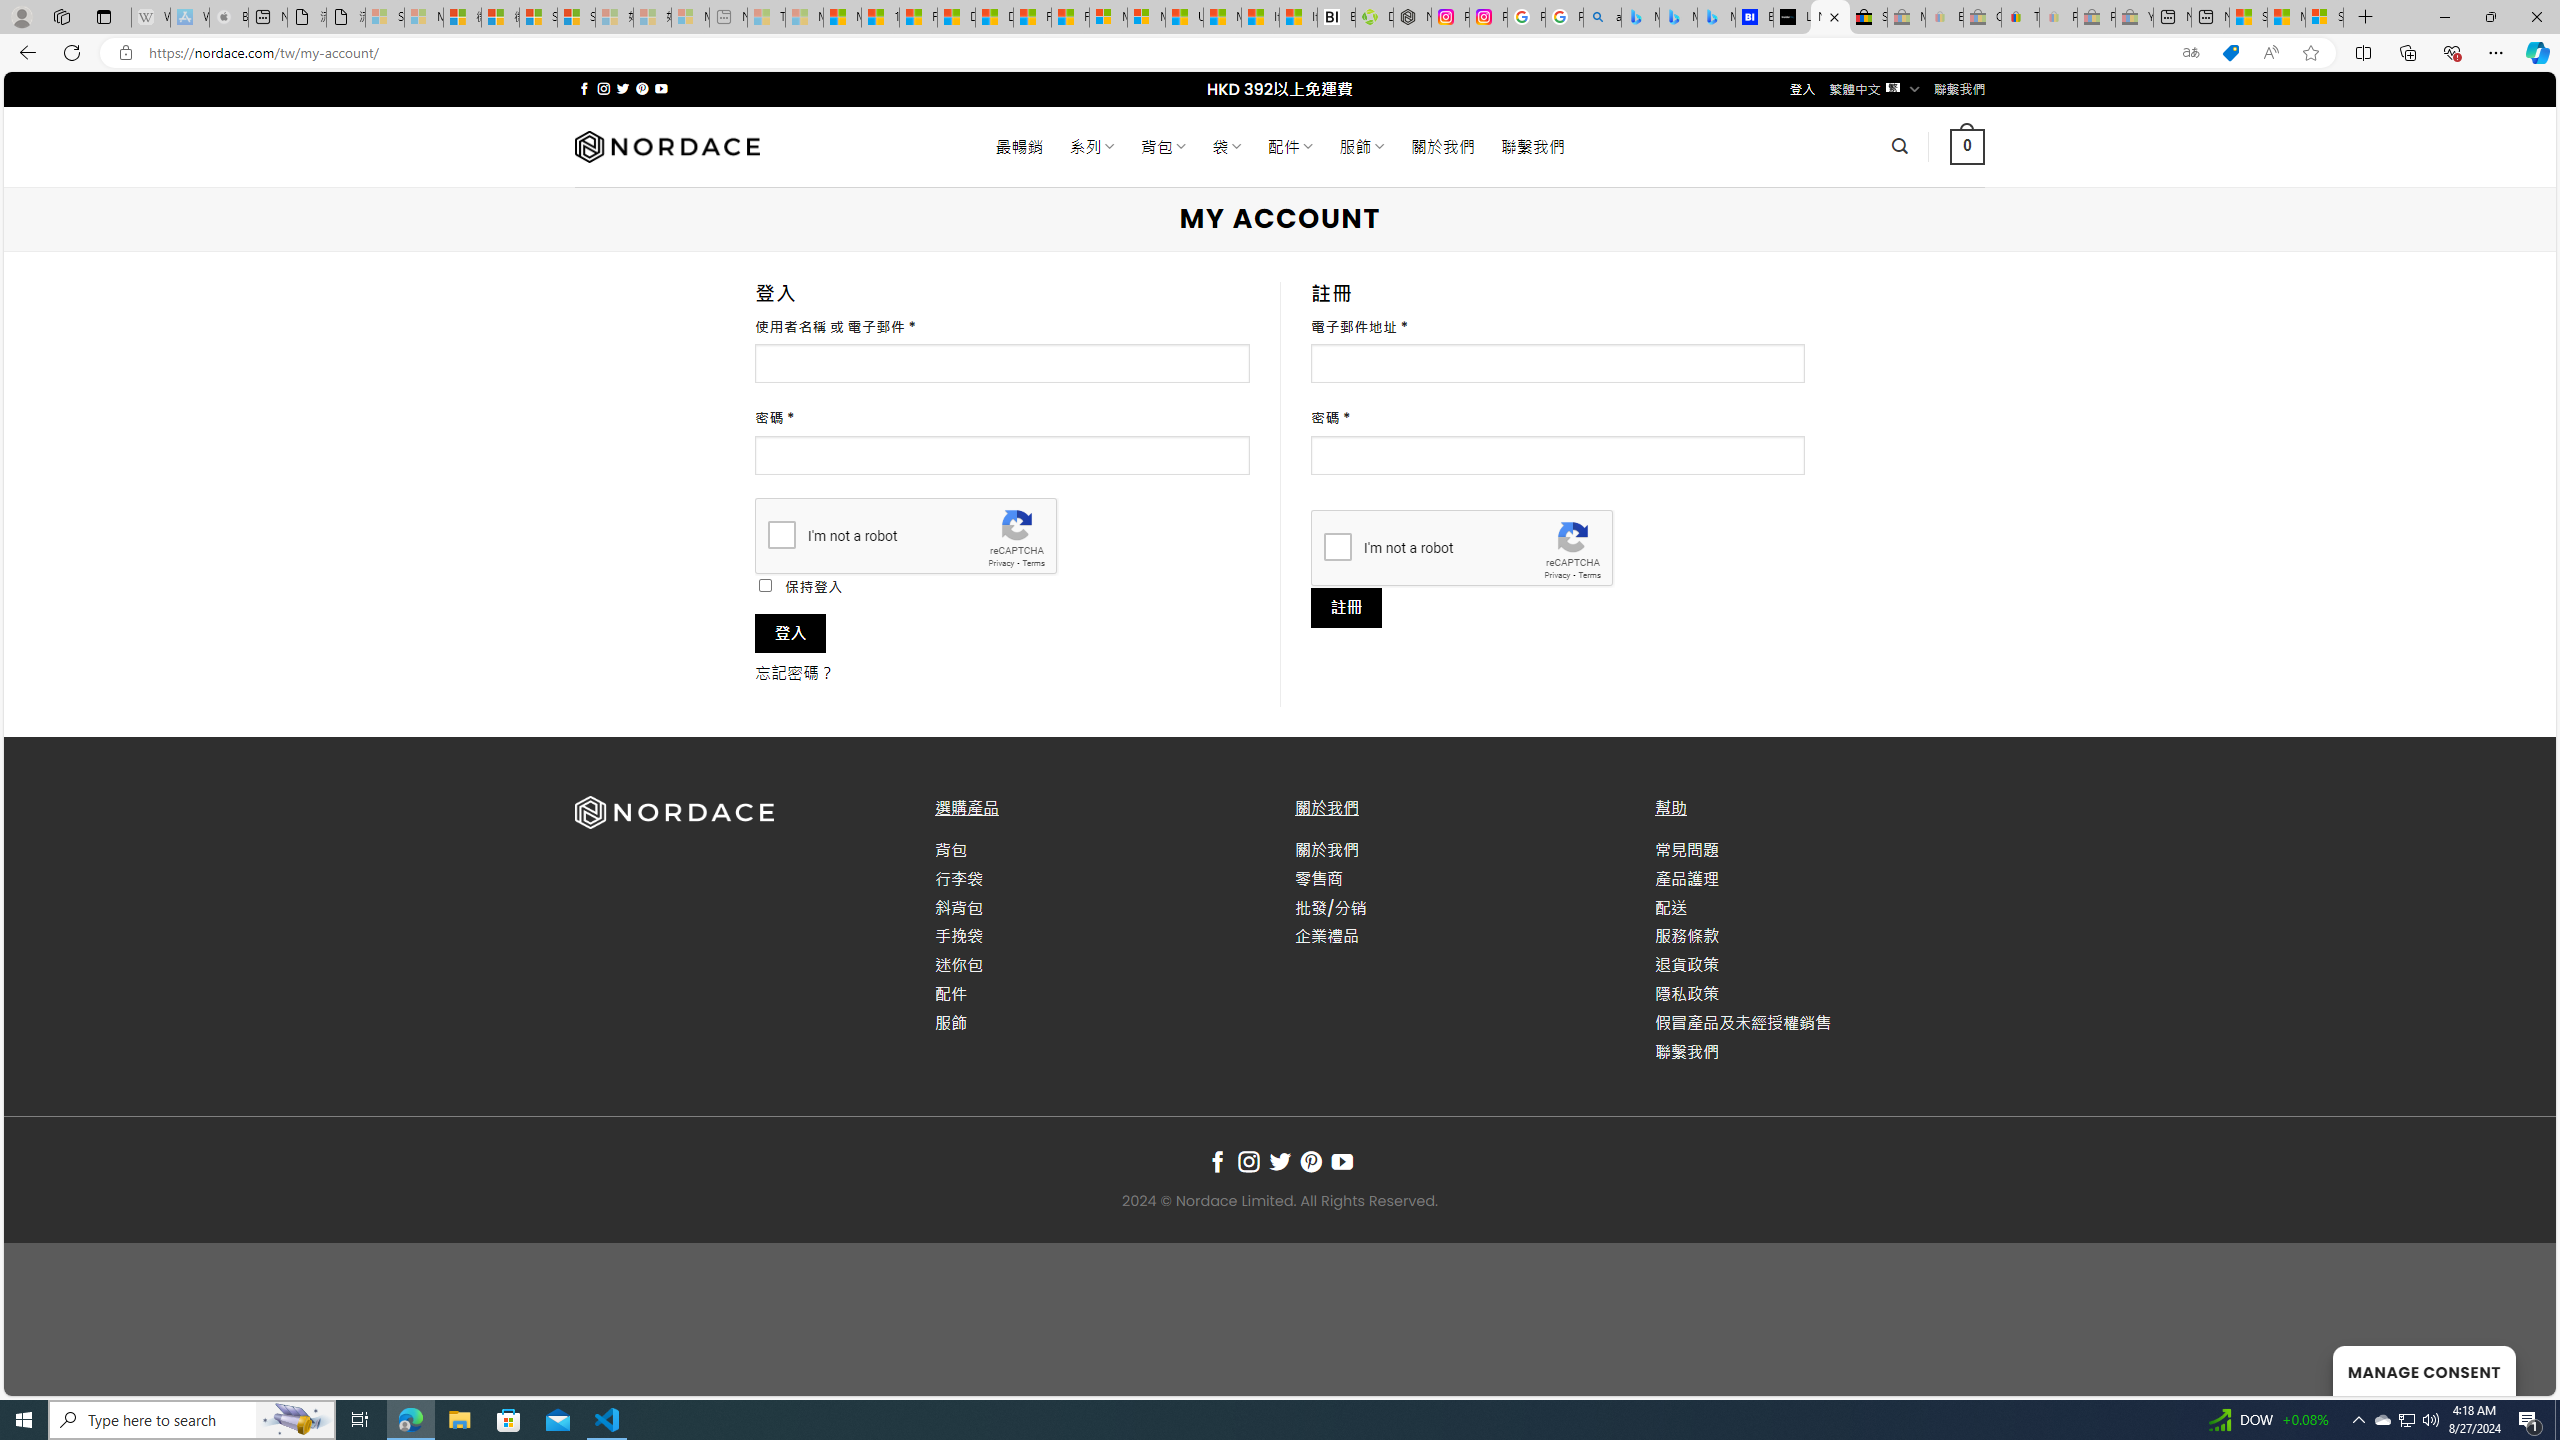 The width and height of the screenshot is (2560, 1440). What do you see at coordinates (805, 17) in the screenshot?
I see `Marine life - MSN - Sleeping` at bounding box center [805, 17].